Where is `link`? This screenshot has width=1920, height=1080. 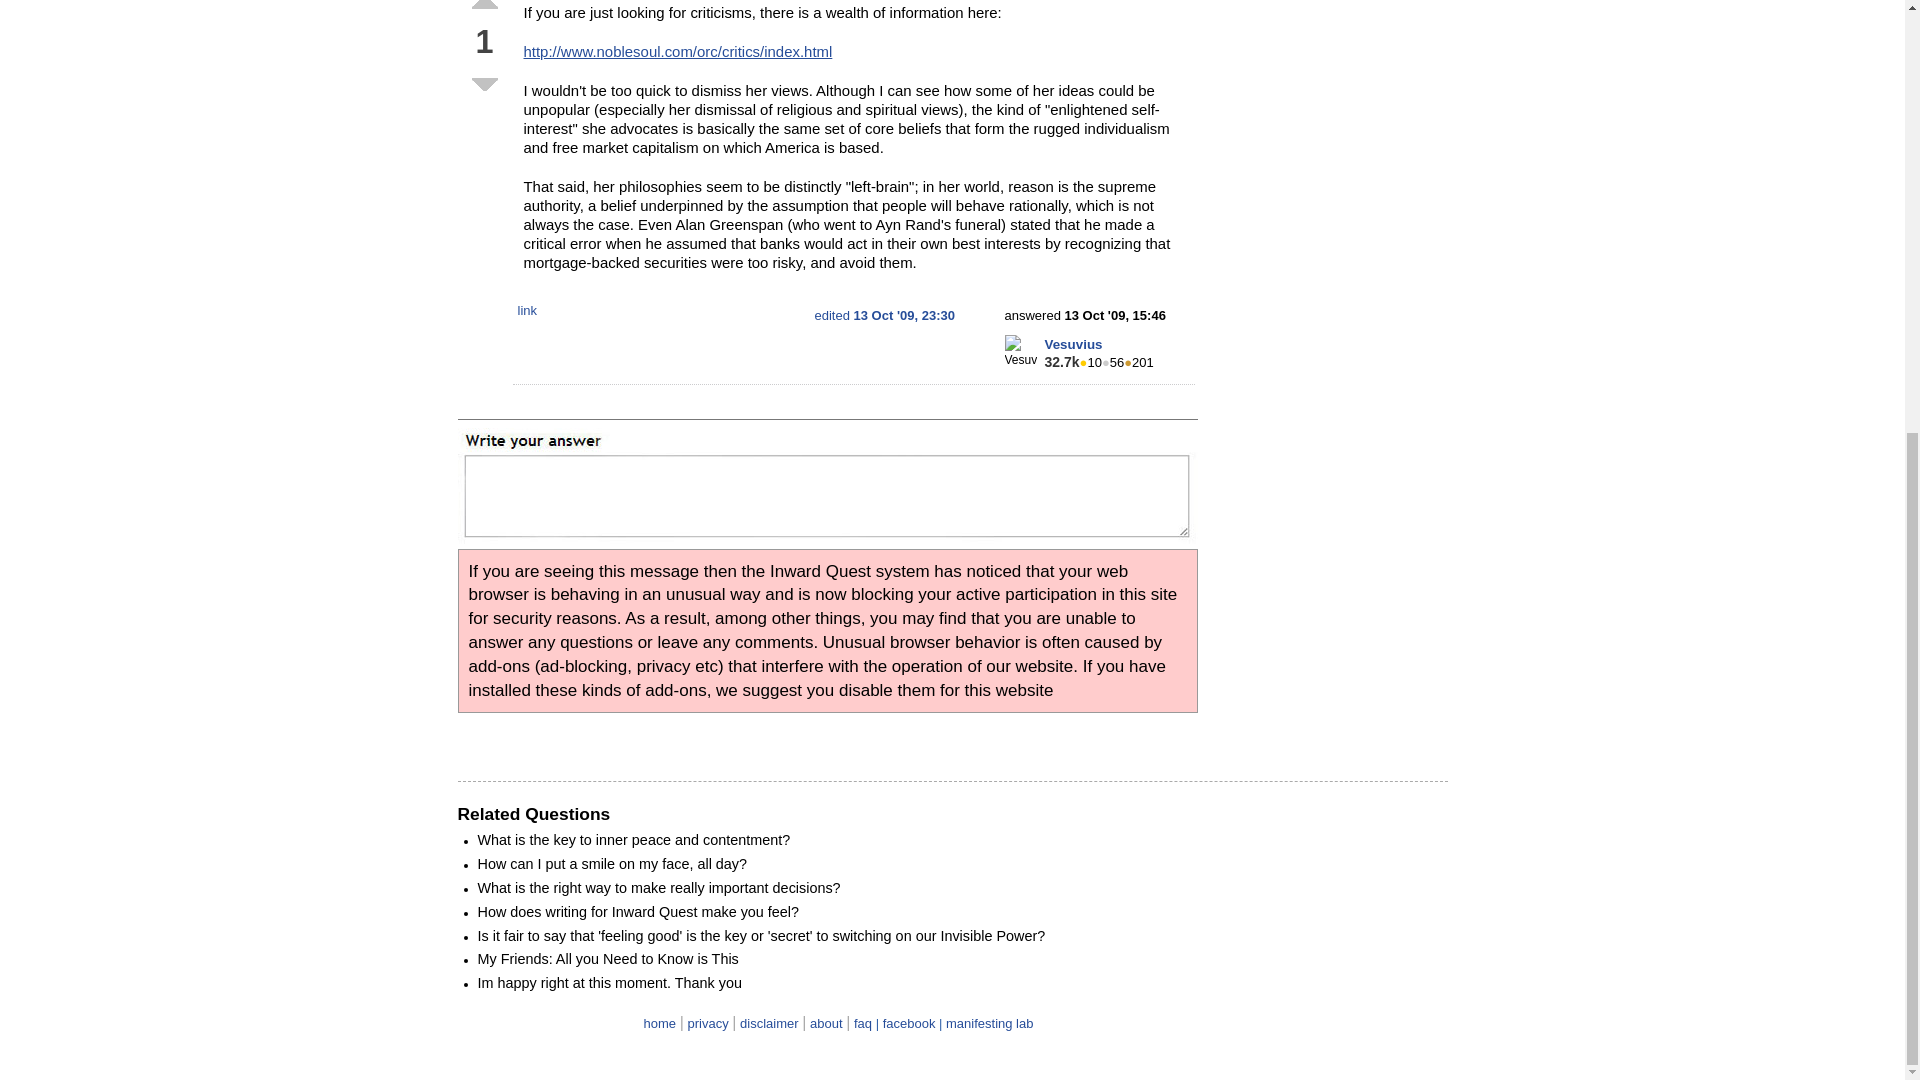 link is located at coordinates (528, 310).